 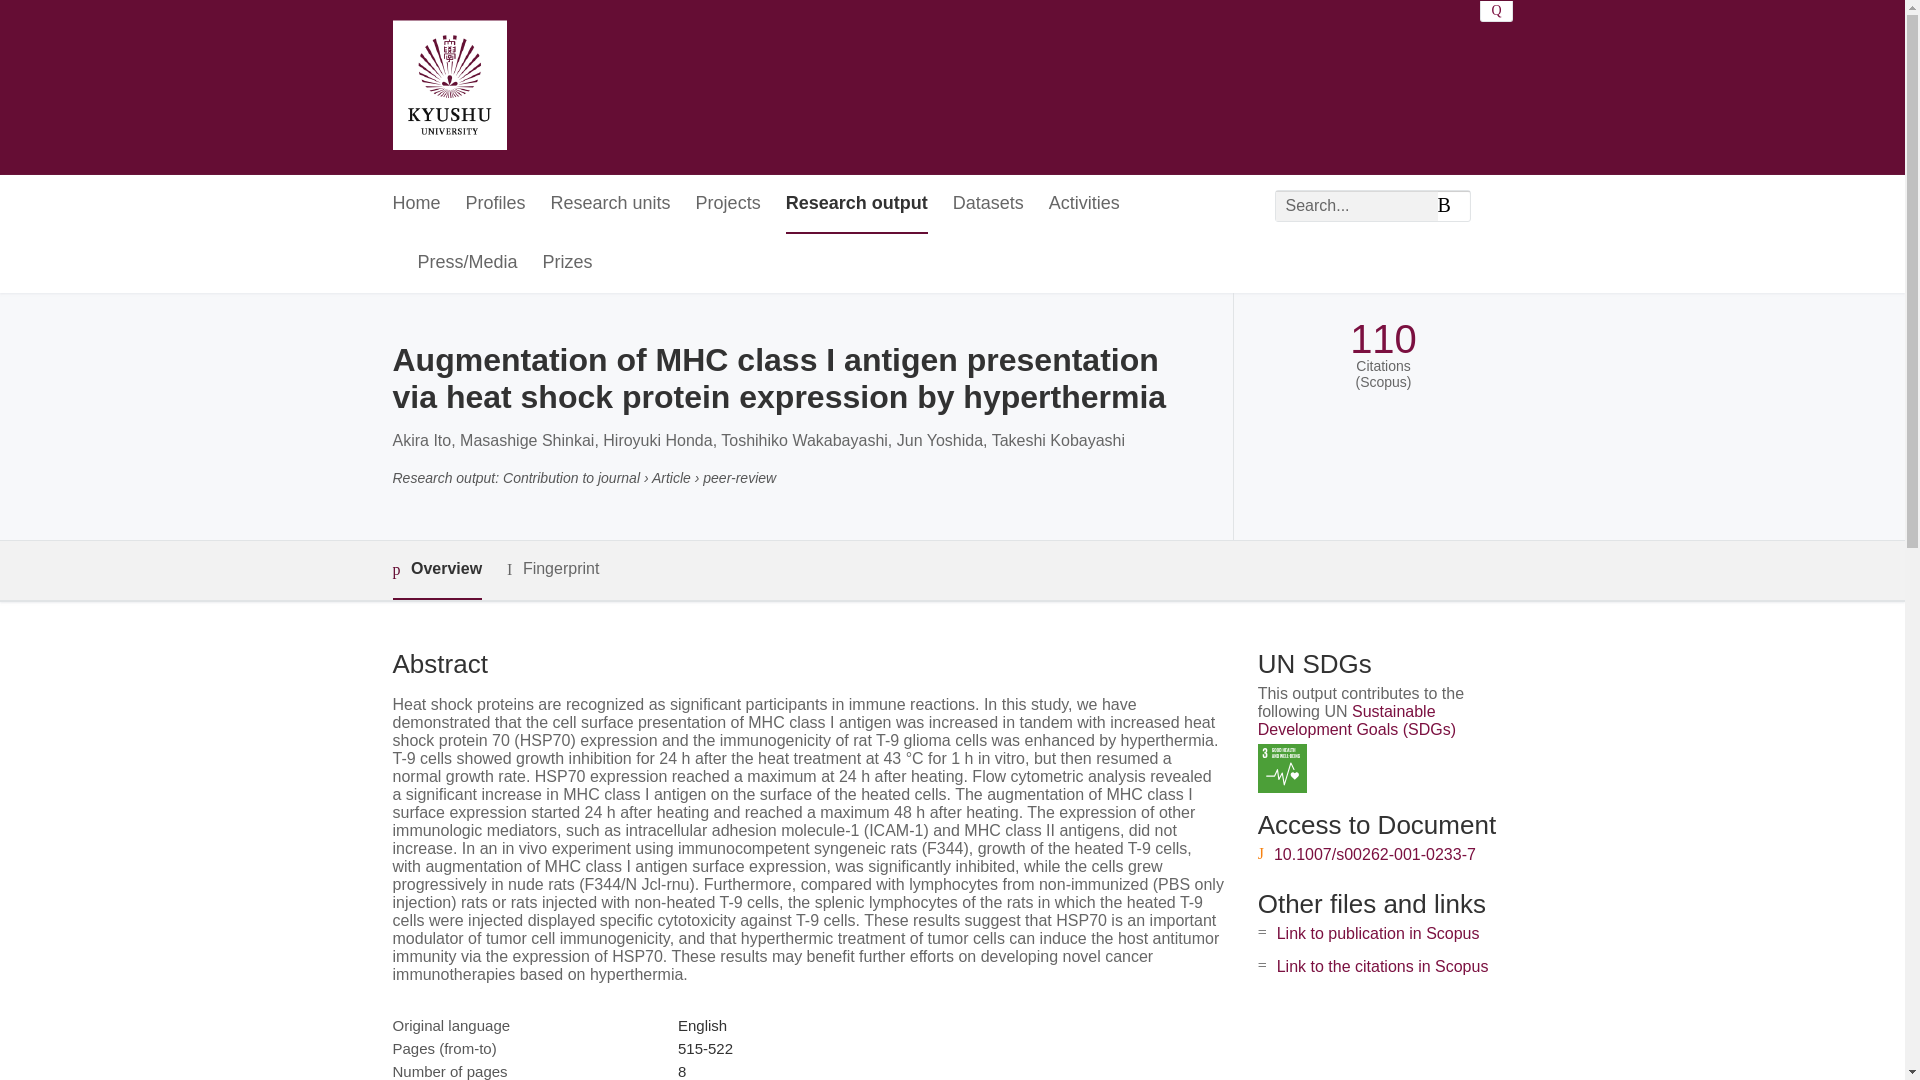 What do you see at coordinates (1378, 932) in the screenshot?
I see `Link to publication in Scopus` at bounding box center [1378, 932].